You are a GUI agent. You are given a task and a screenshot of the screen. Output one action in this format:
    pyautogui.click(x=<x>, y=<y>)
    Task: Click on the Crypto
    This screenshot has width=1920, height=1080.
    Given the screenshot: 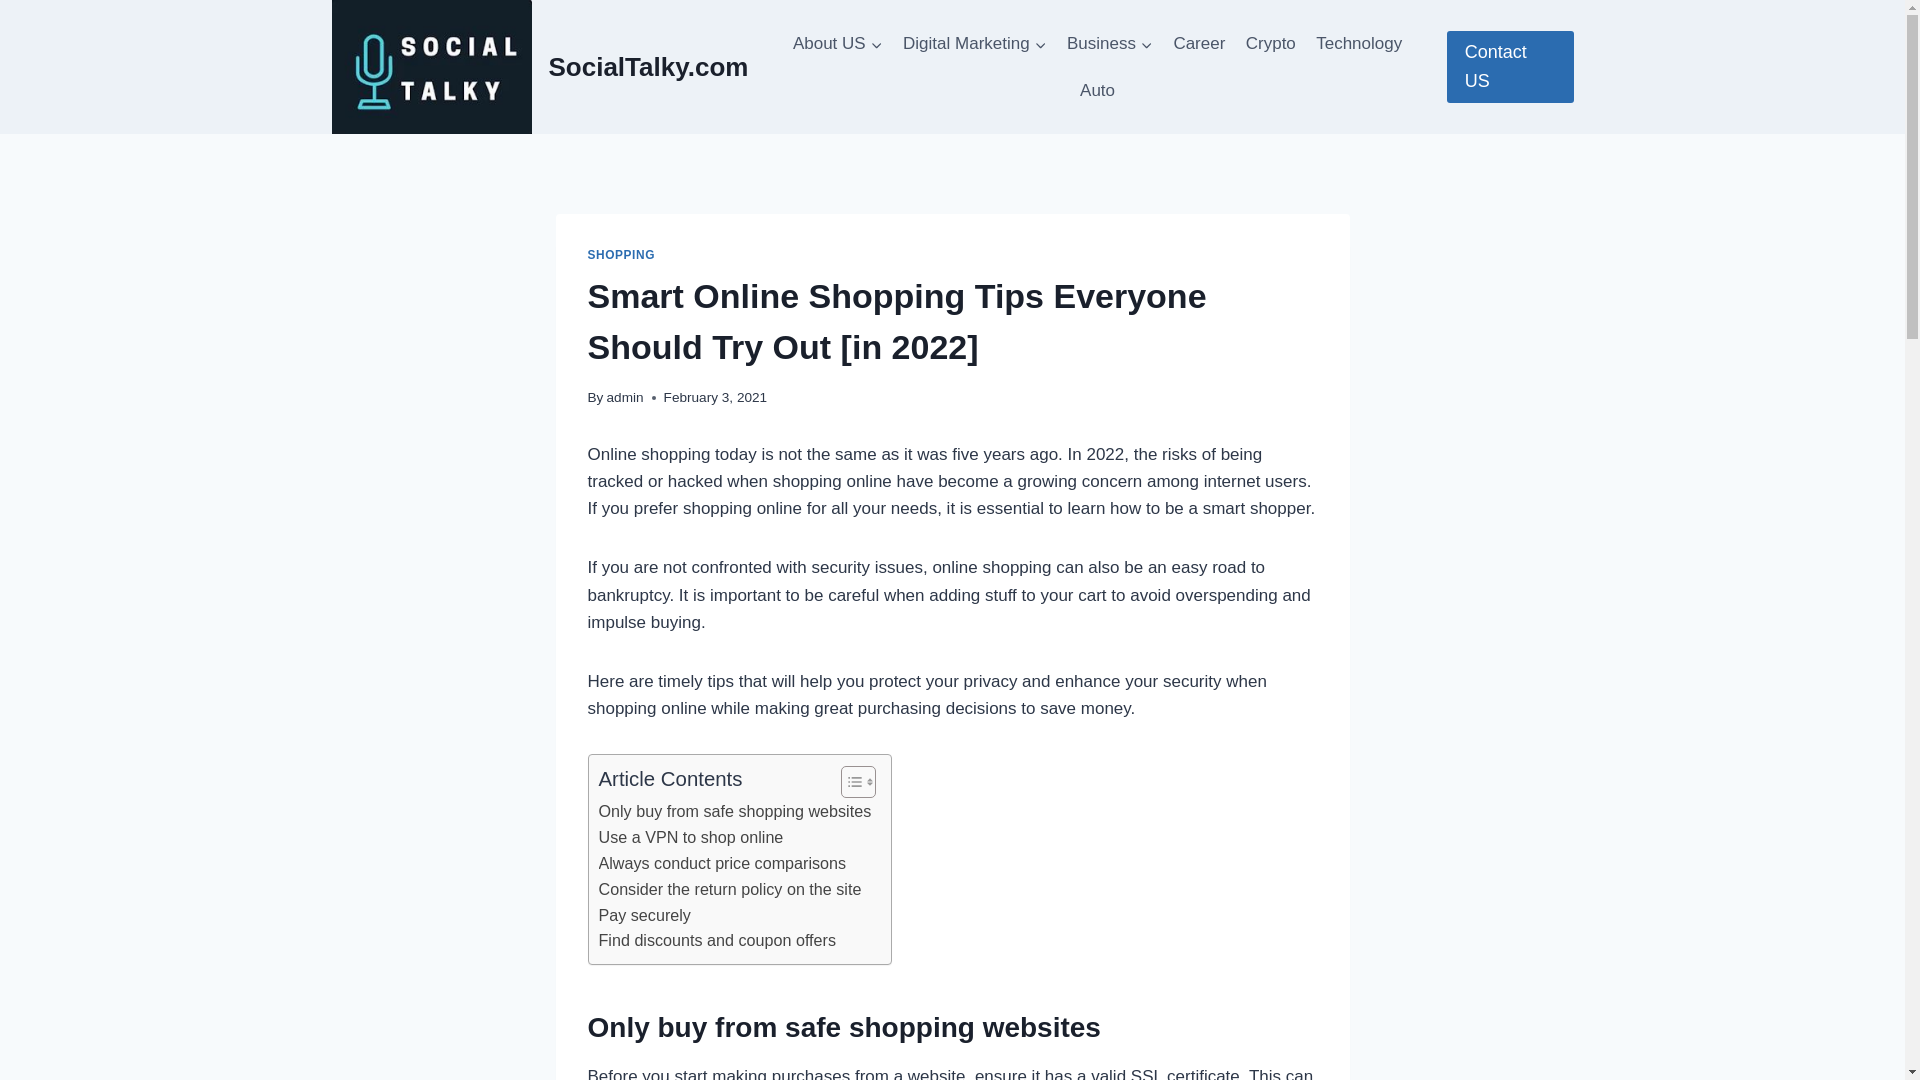 What is the action you would take?
    pyautogui.click(x=1270, y=44)
    